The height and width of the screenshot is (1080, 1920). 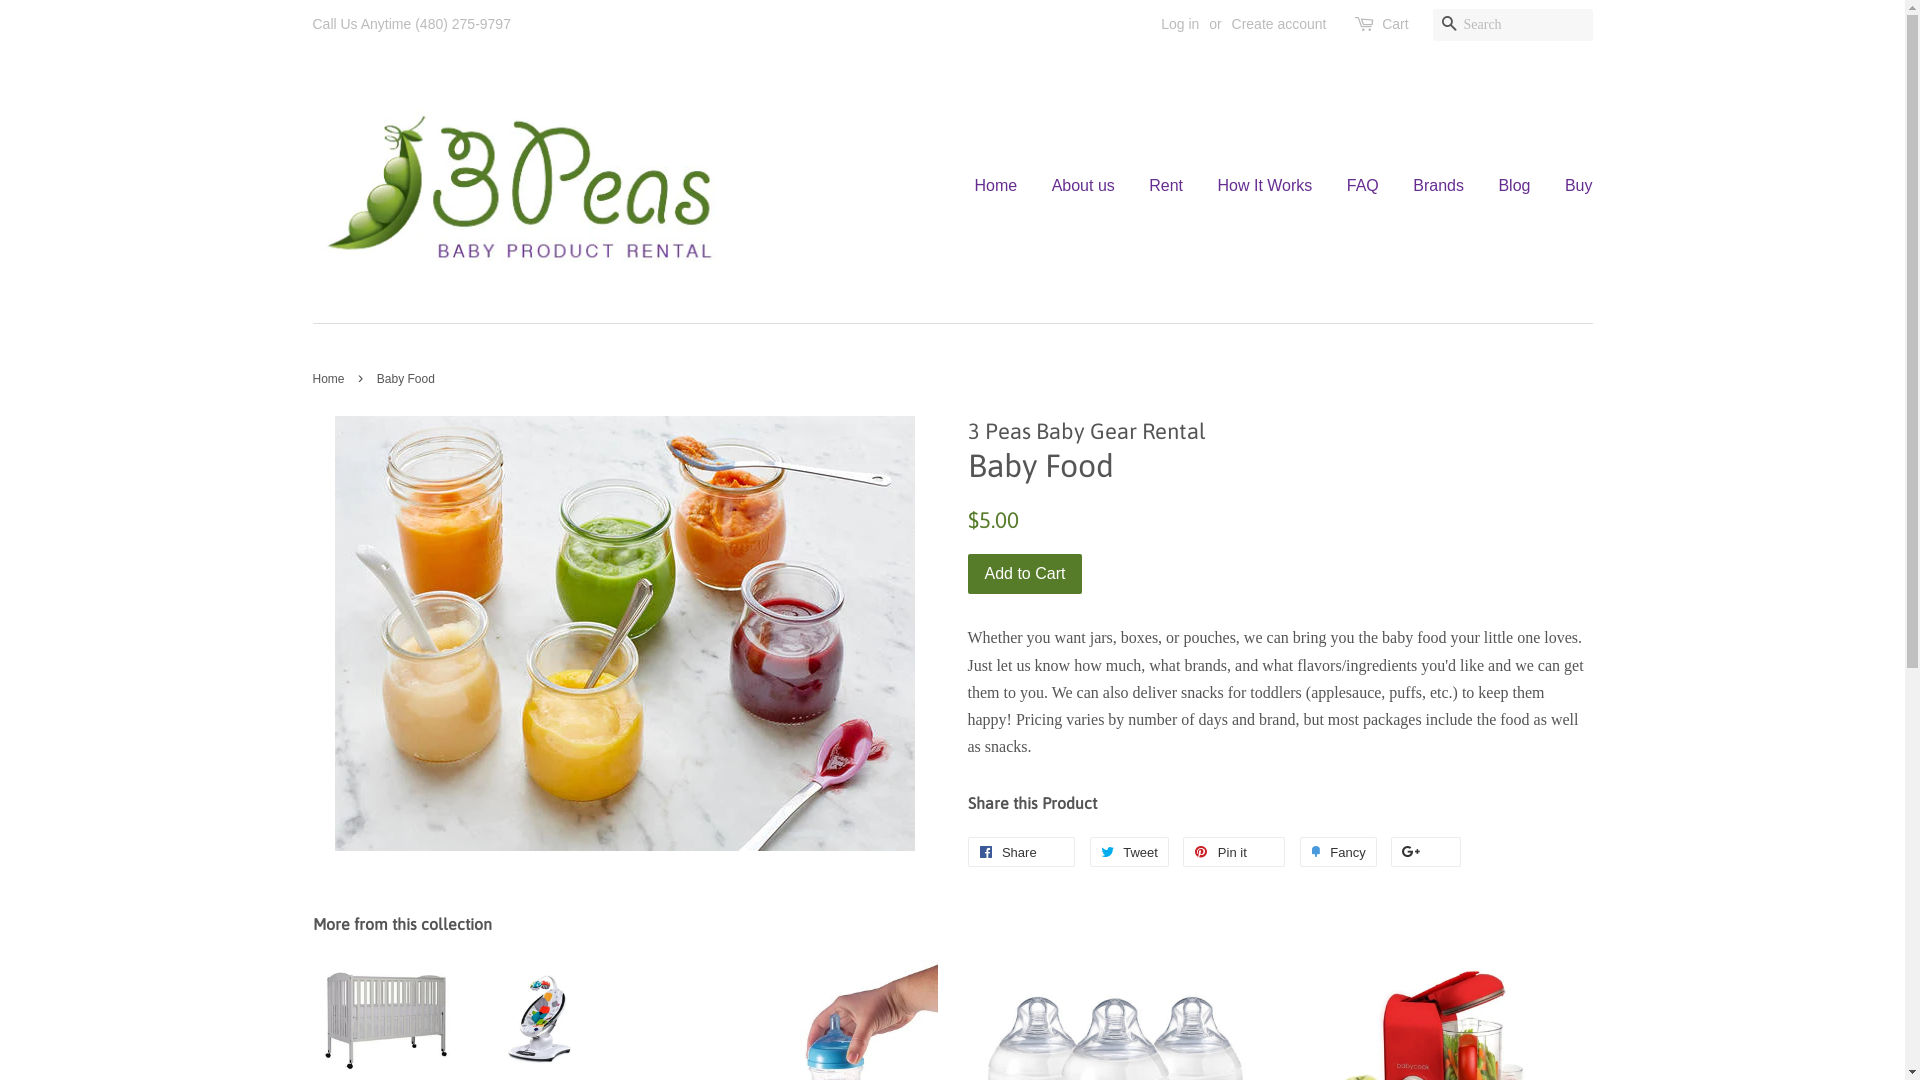 What do you see at coordinates (1084, 186) in the screenshot?
I see `About us` at bounding box center [1084, 186].